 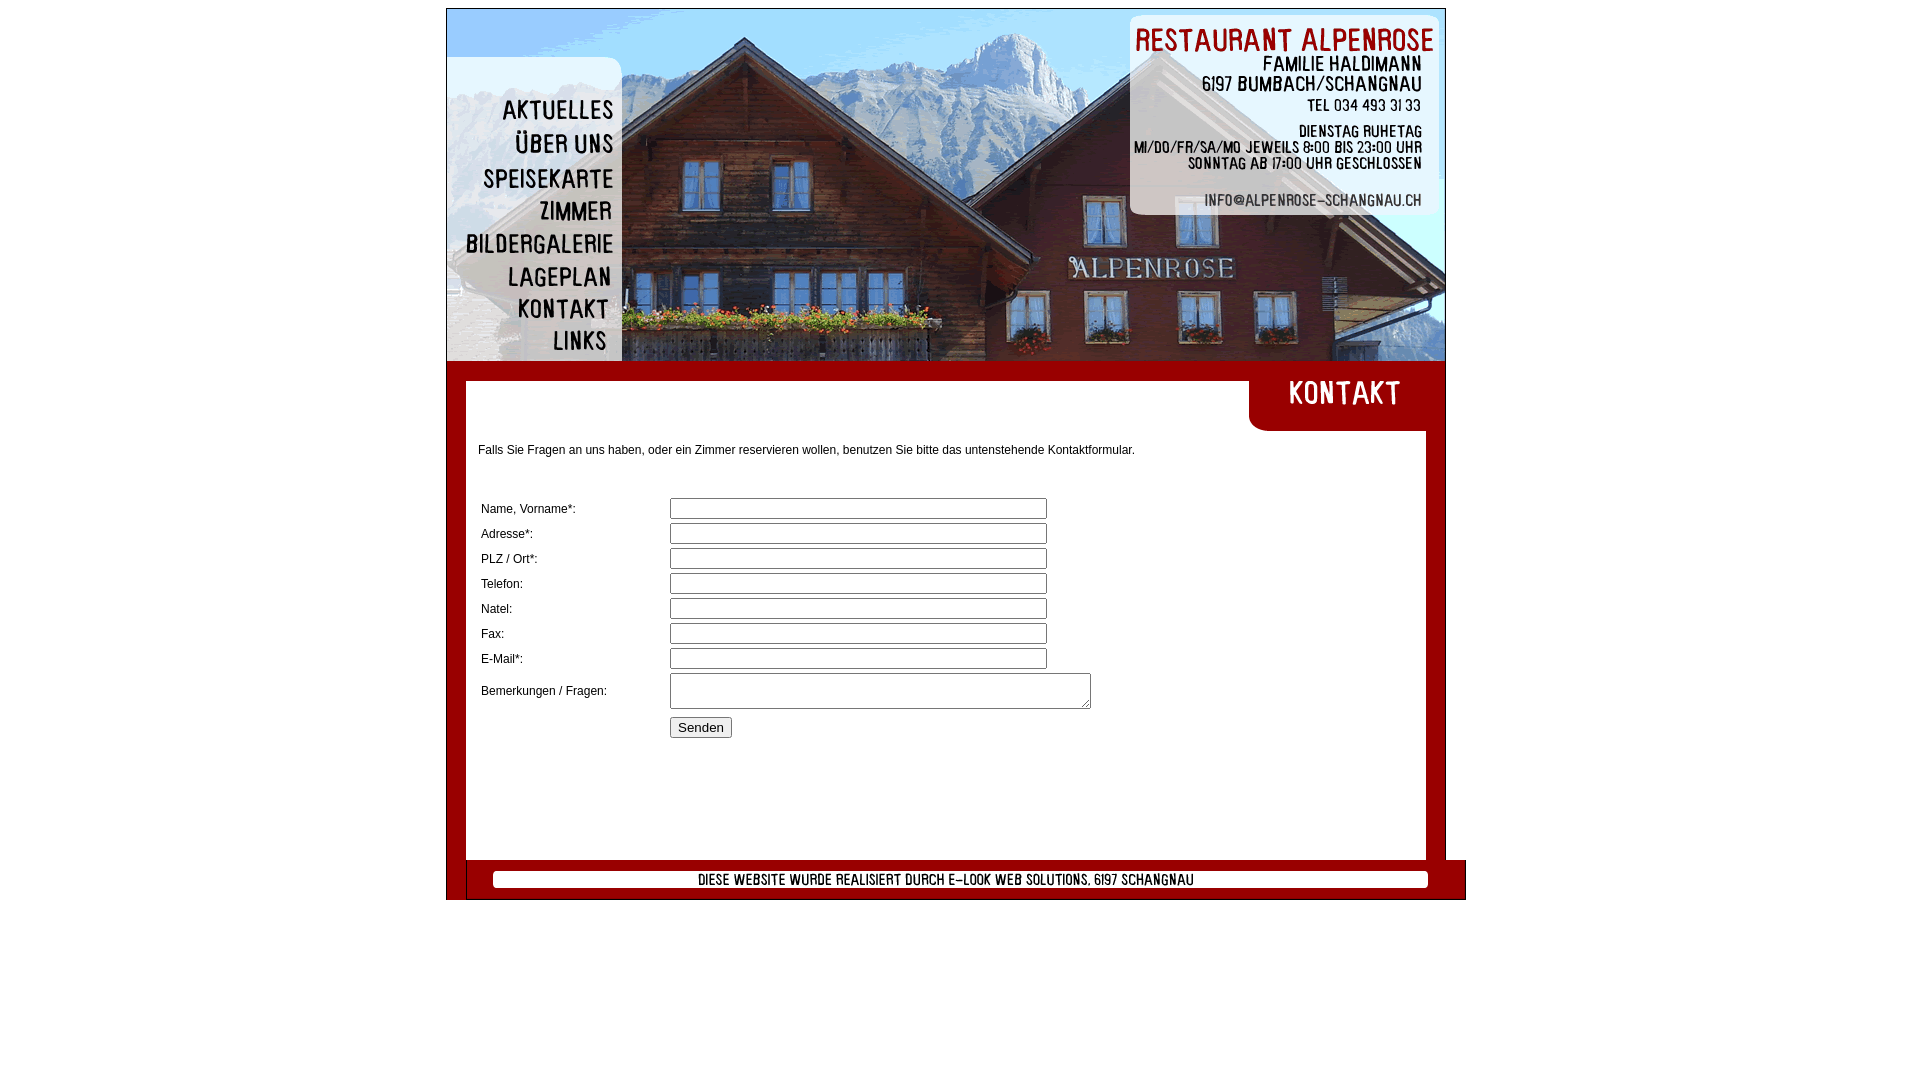 I want to click on Senden, so click(x=701, y=728).